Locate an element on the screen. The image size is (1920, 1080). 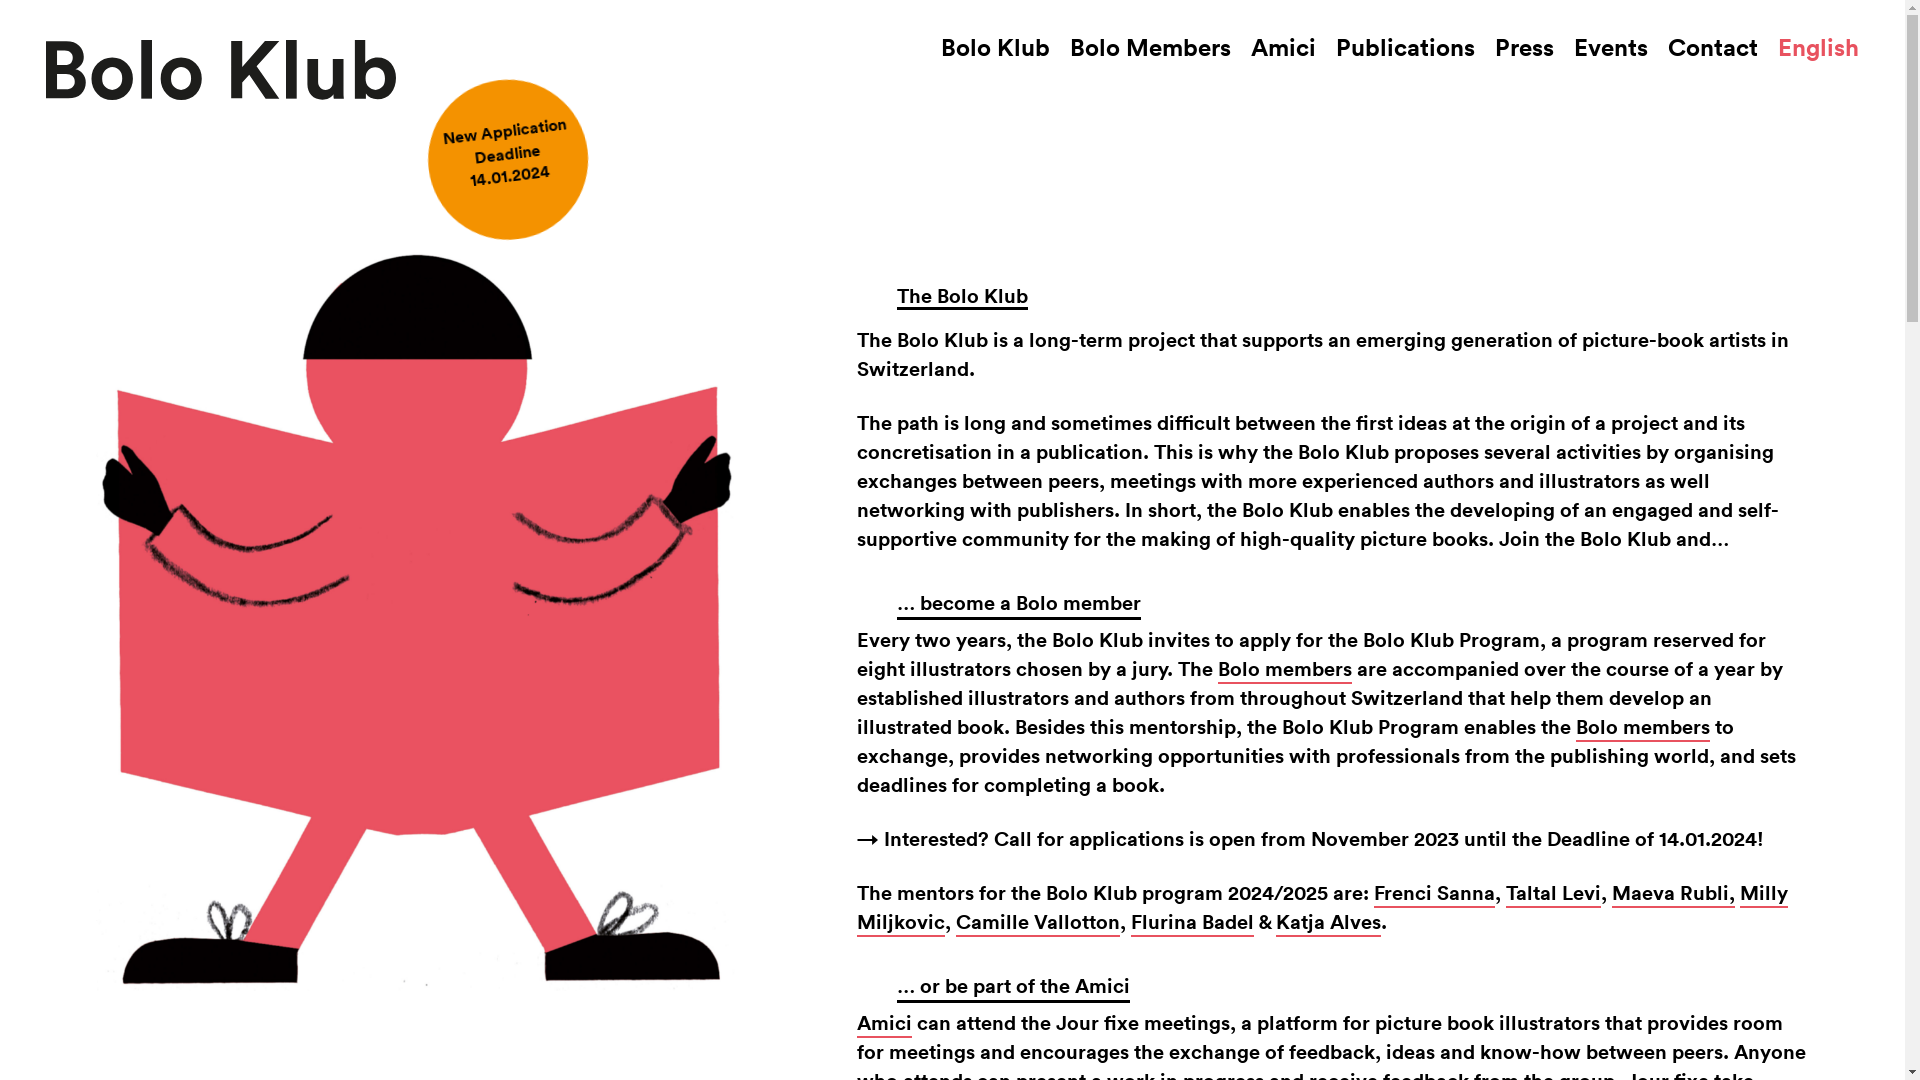
Contact is located at coordinates (1713, 48).